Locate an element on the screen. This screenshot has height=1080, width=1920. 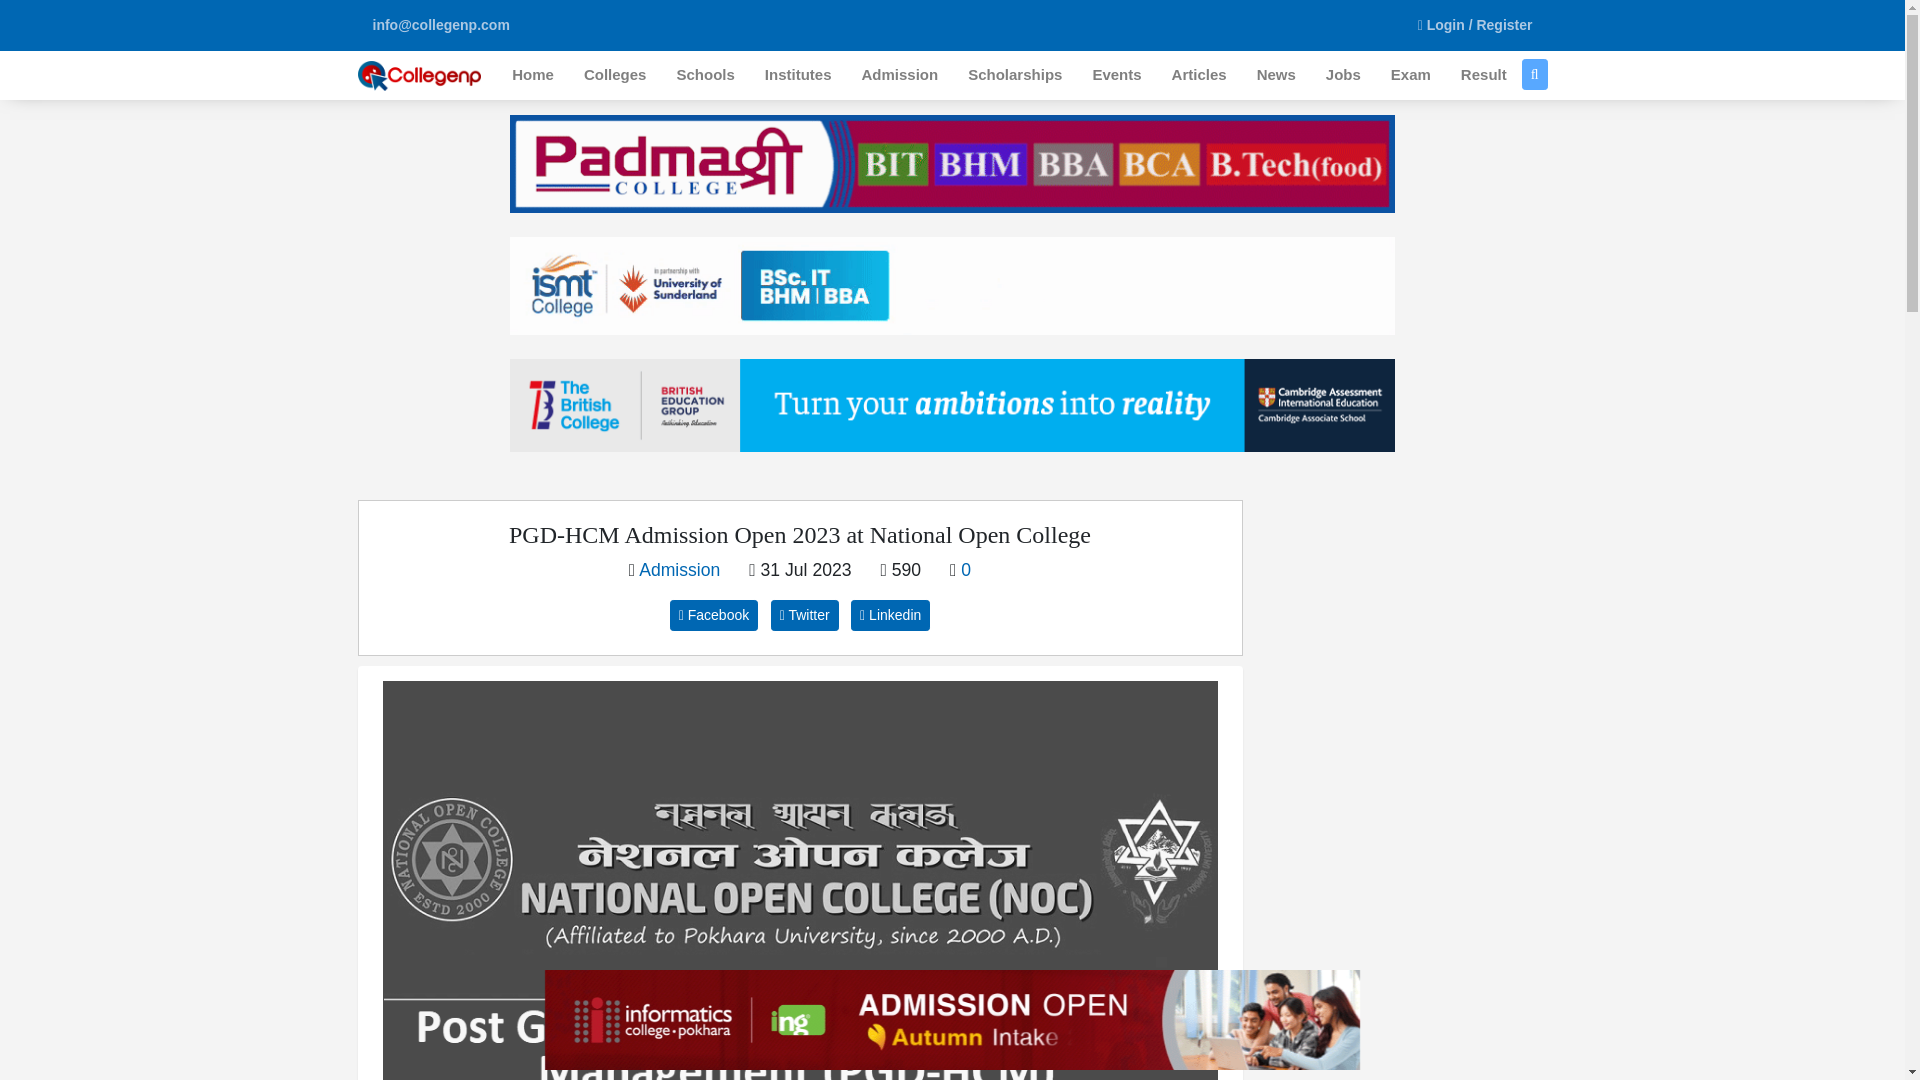
Jobs is located at coordinates (1344, 75).